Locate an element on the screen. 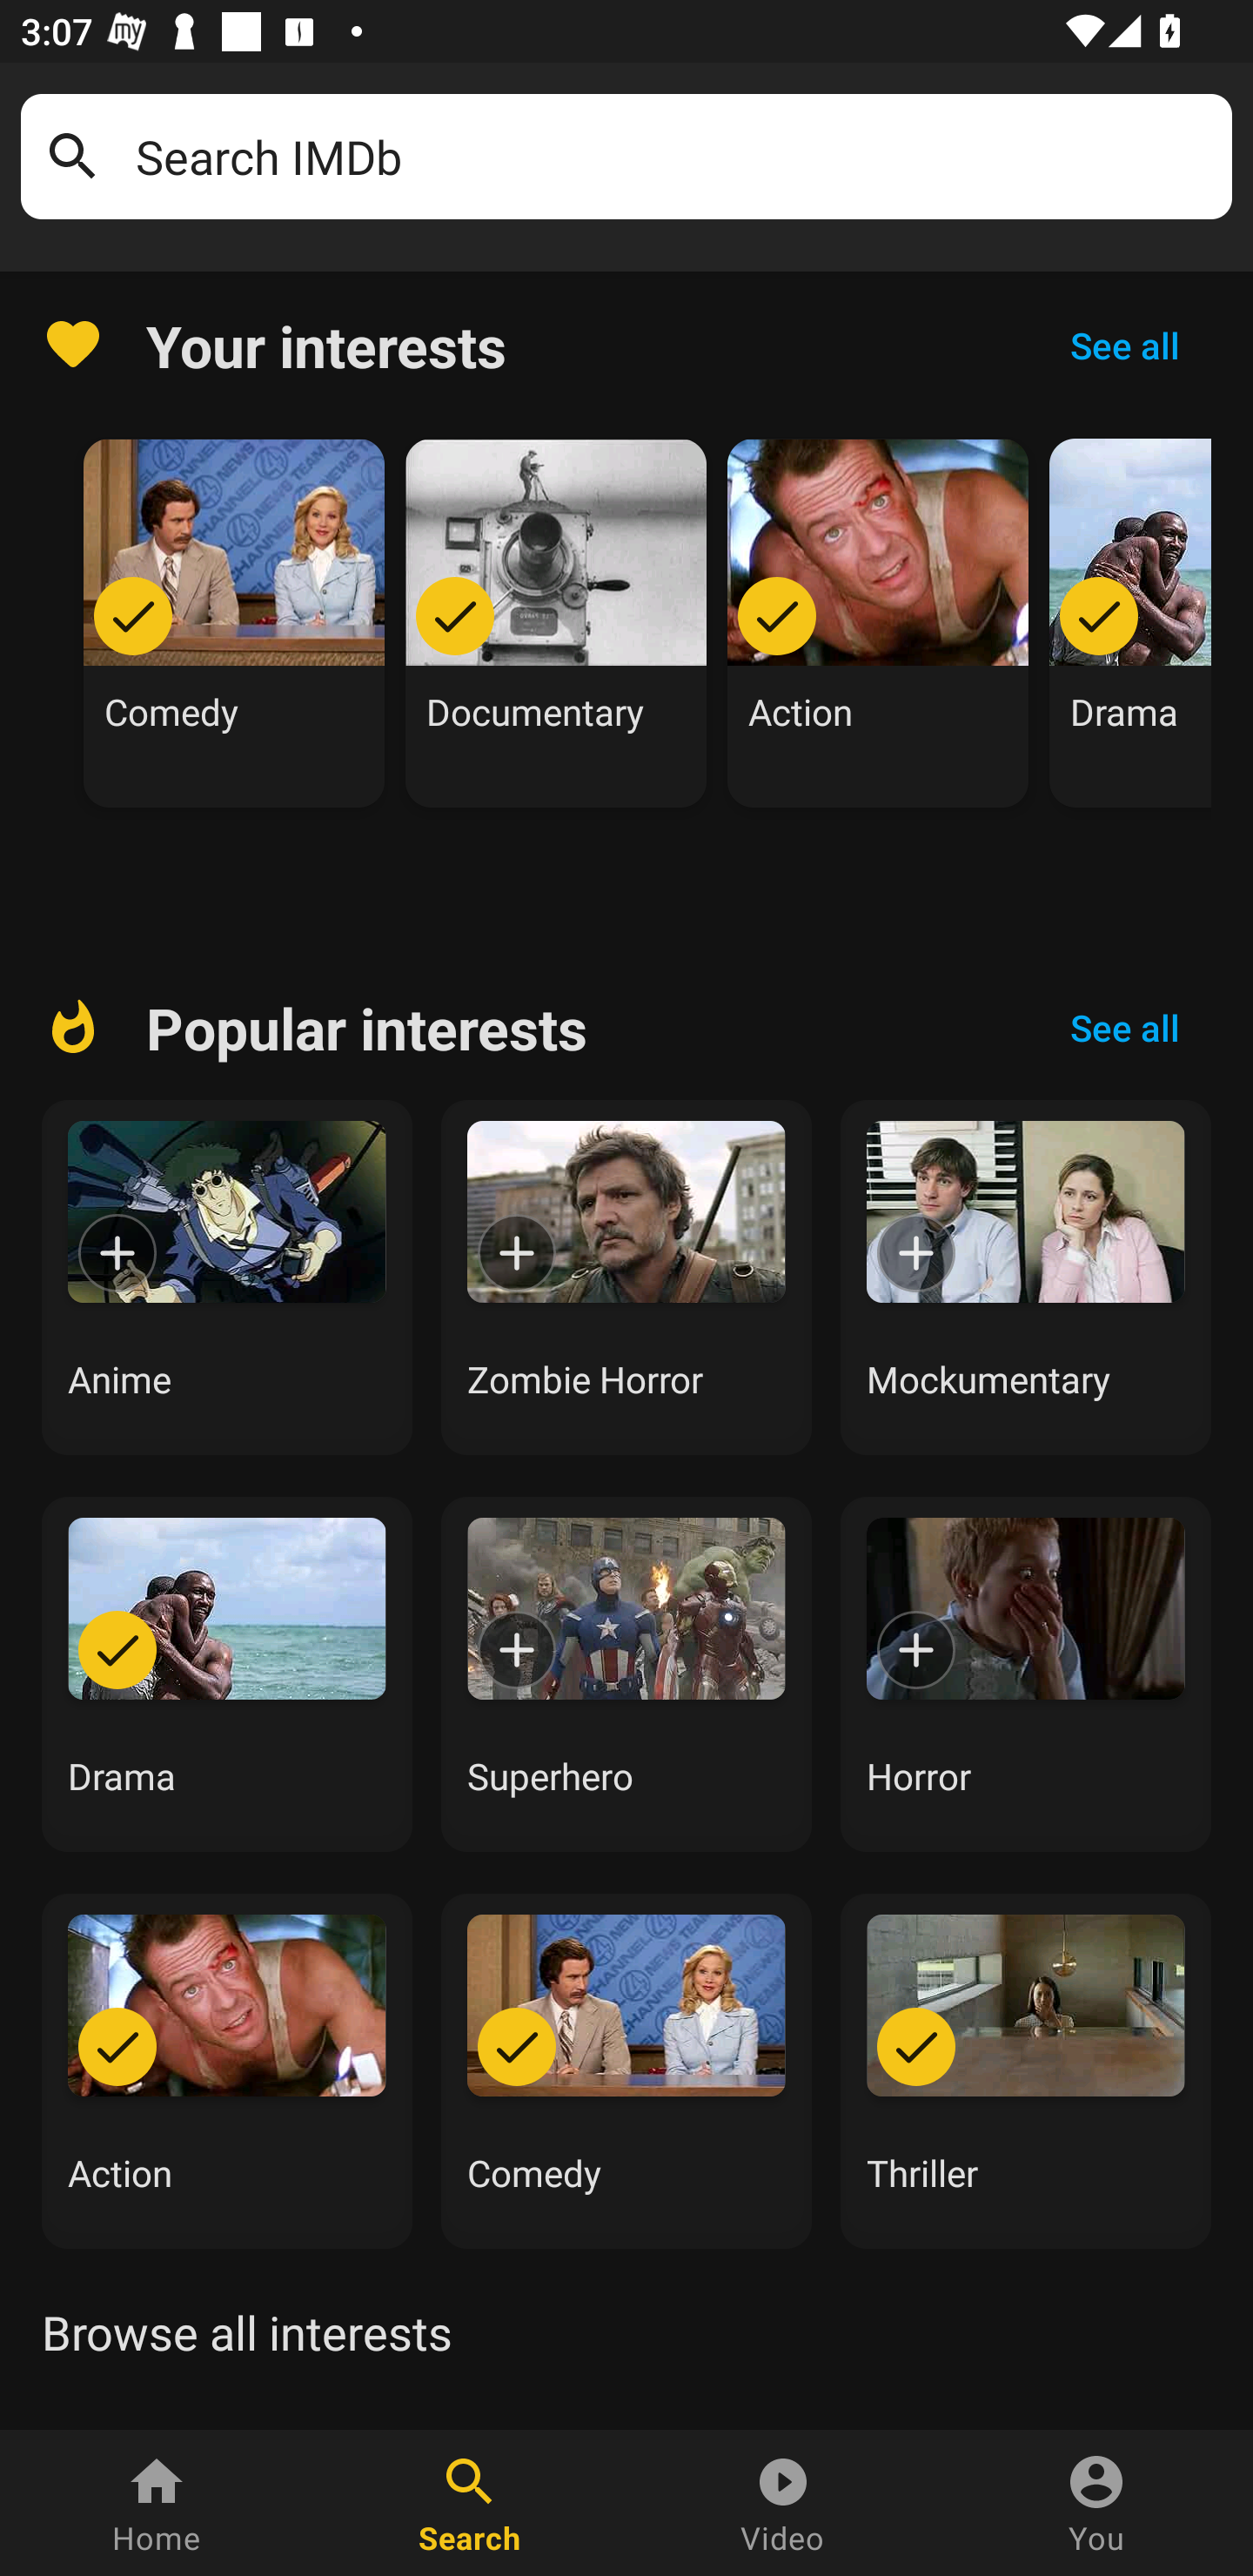 The height and width of the screenshot is (2576, 1253). Browse all interests is located at coordinates (246, 2332).